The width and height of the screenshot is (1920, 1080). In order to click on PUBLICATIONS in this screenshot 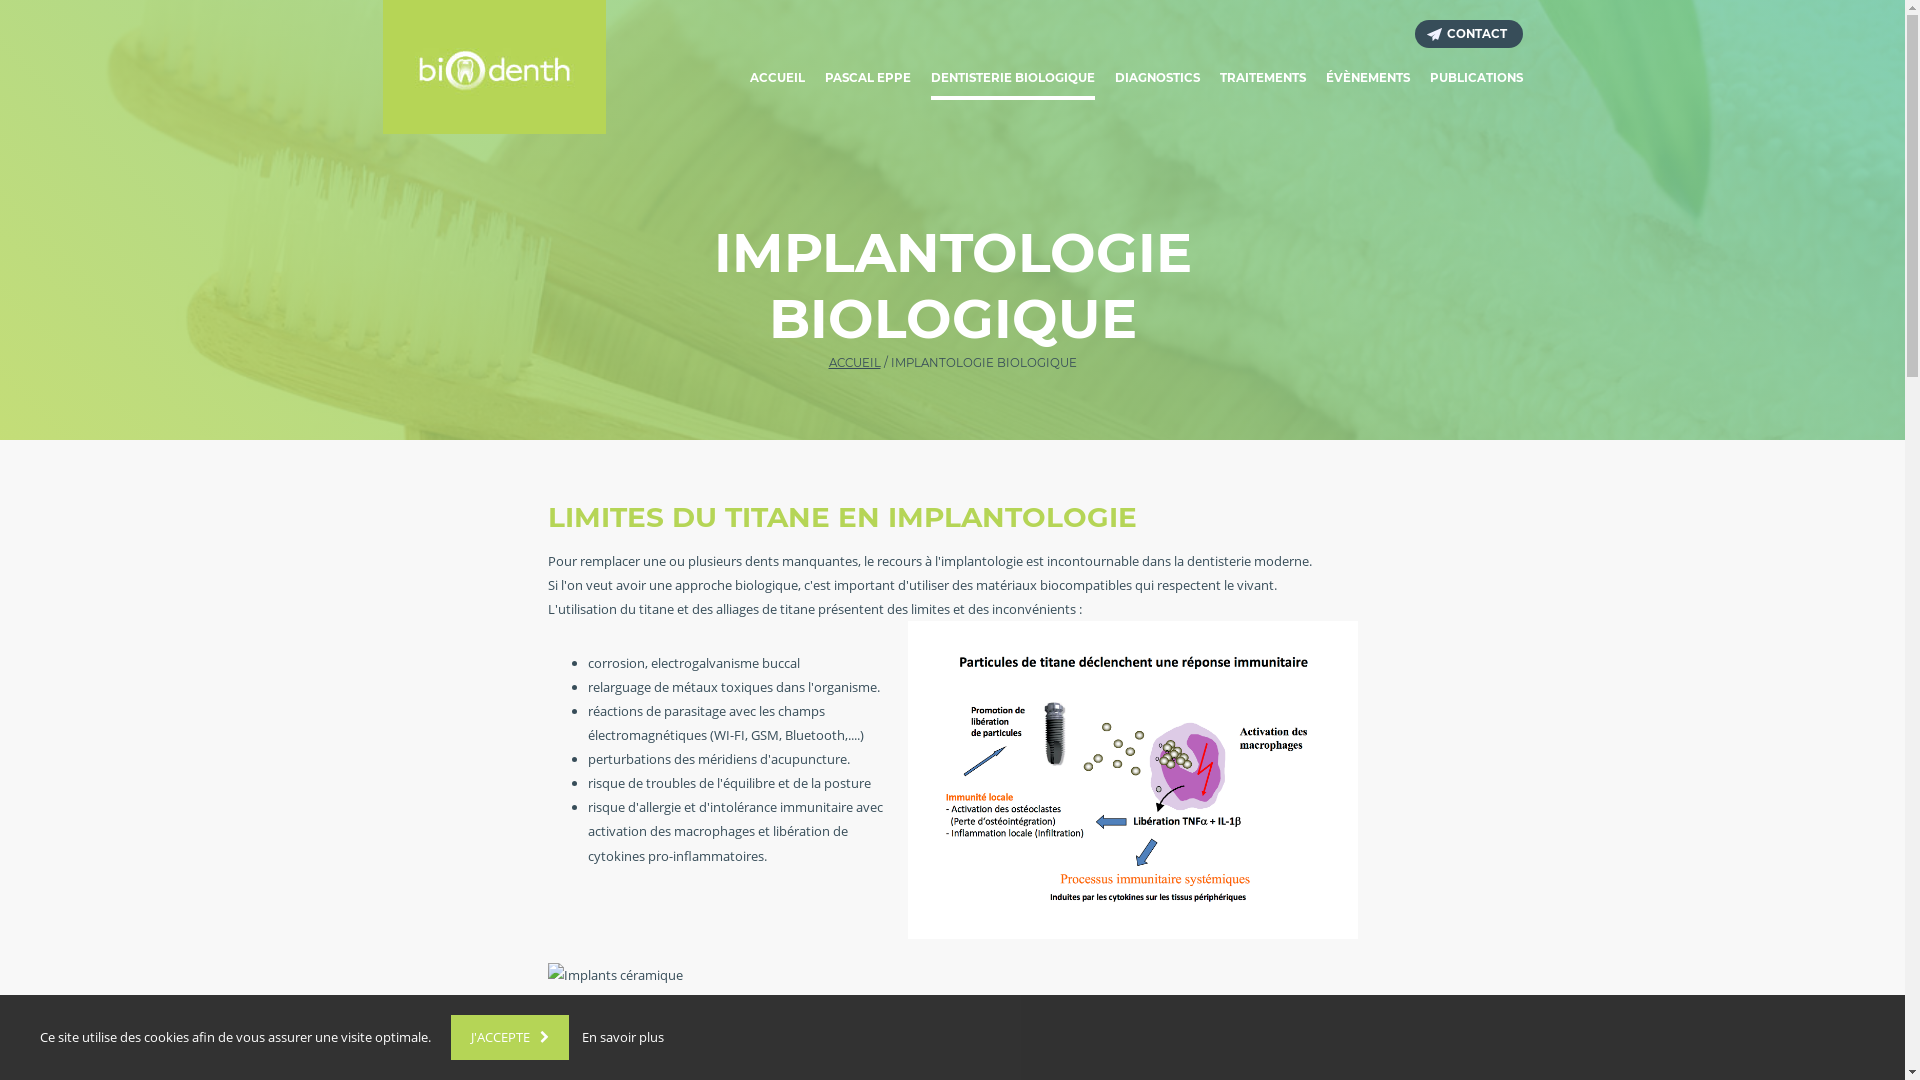, I will do `click(1476, 80)`.